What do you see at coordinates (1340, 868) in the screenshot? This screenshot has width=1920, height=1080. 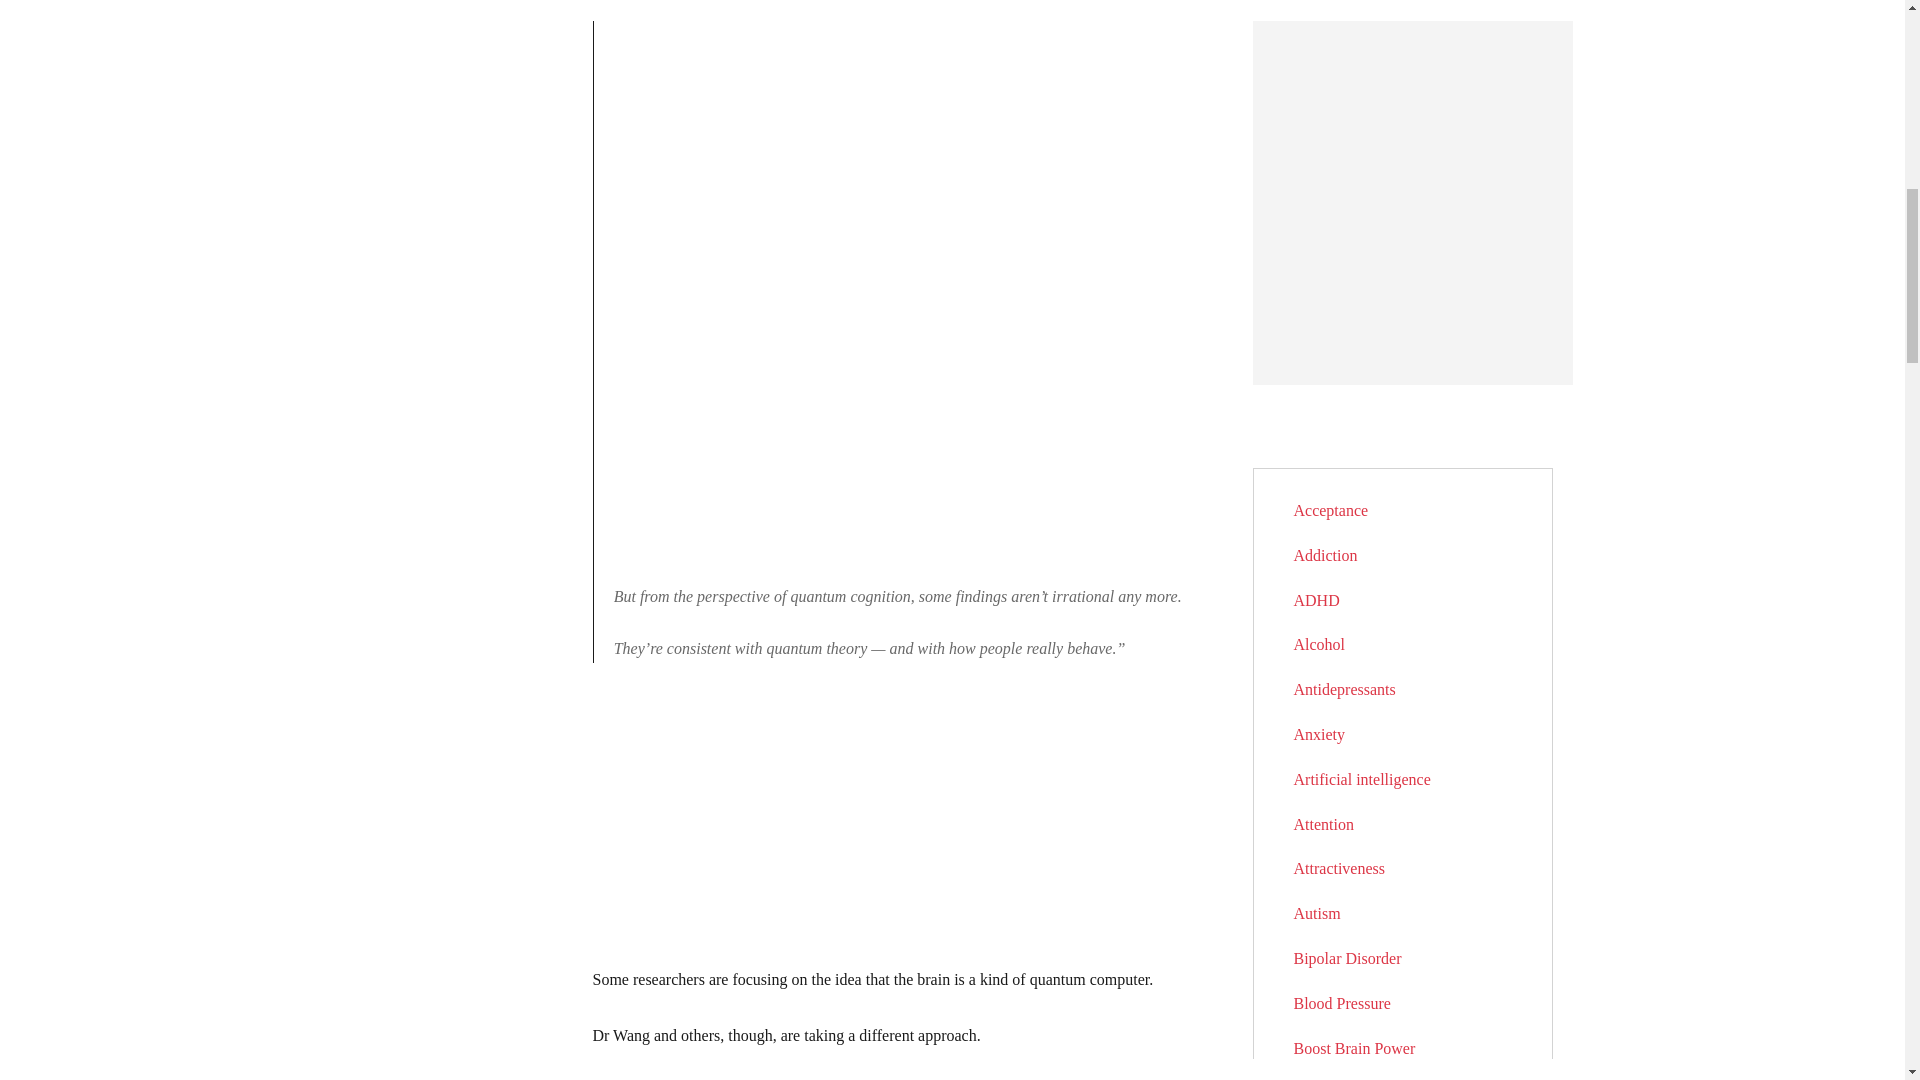 I see `Attractiveness` at bounding box center [1340, 868].